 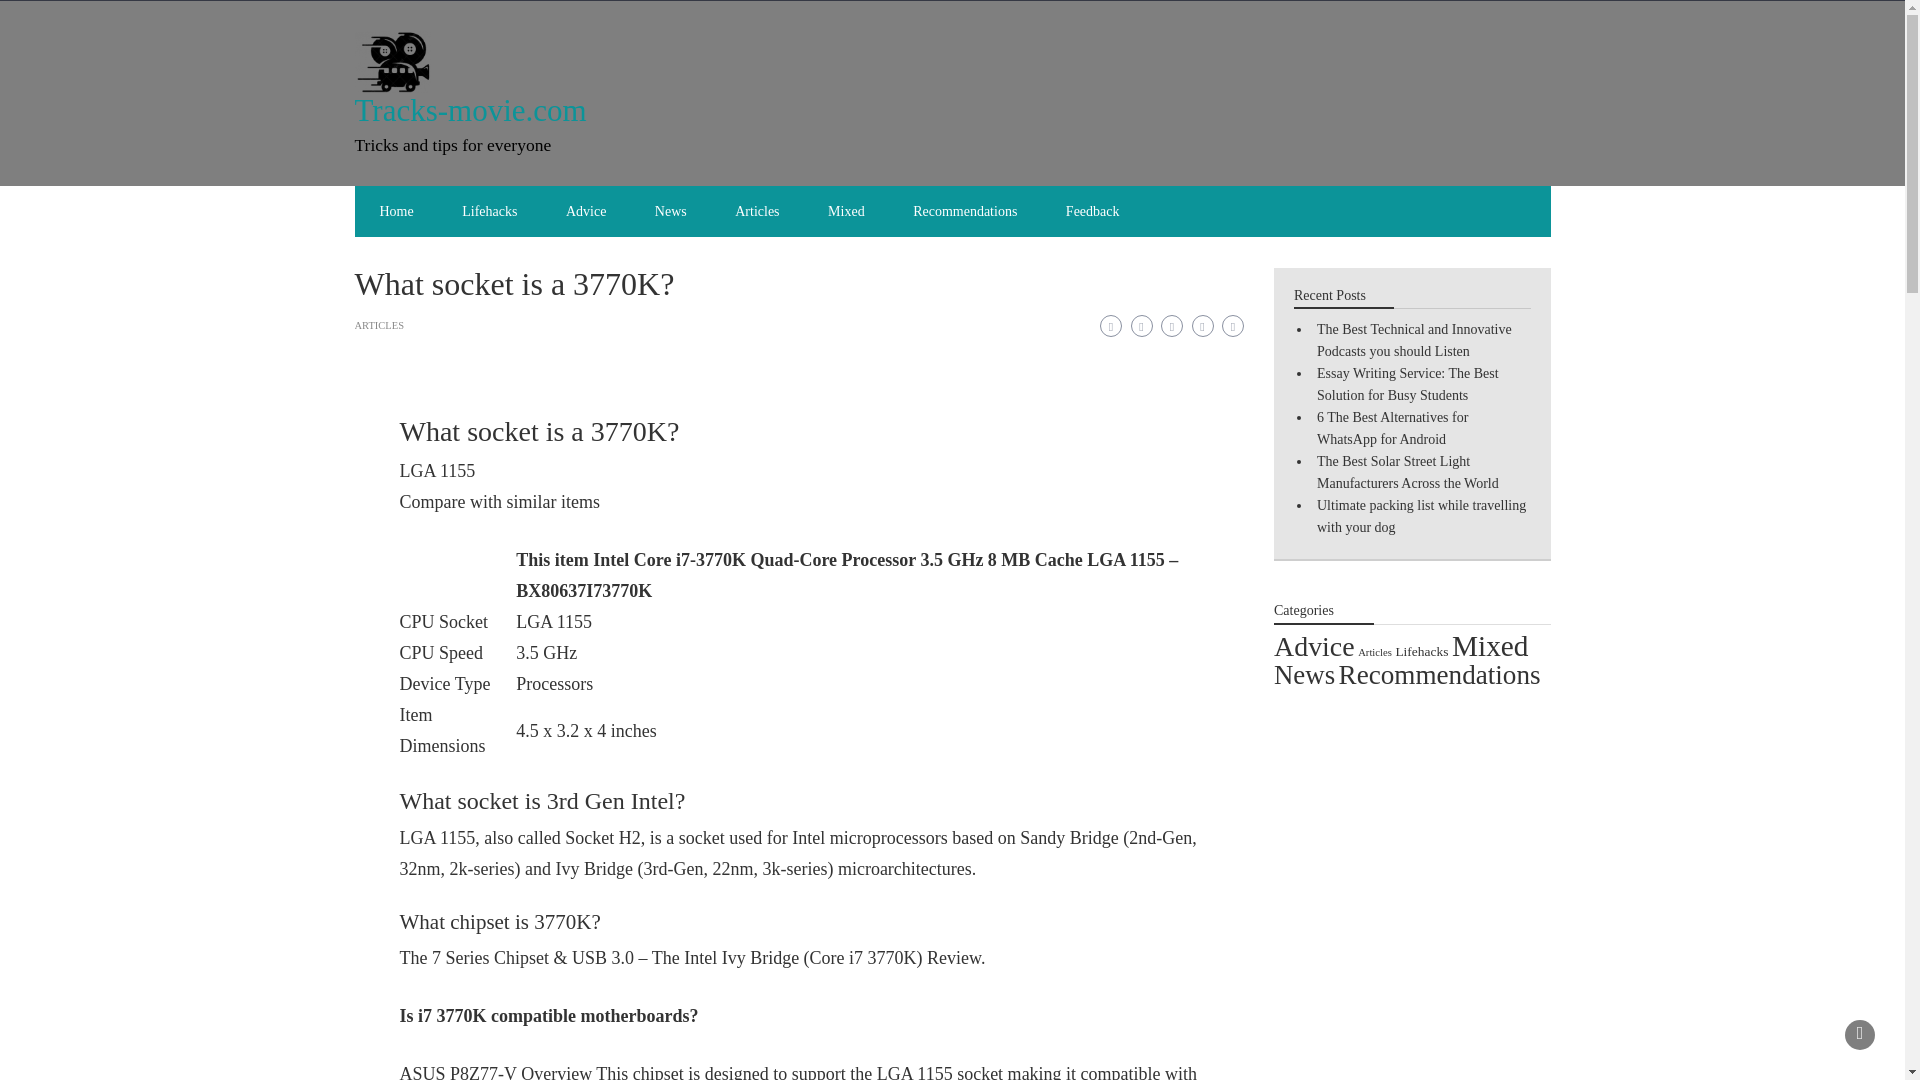 What do you see at coordinates (469, 110) in the screenshot?
I see `Tracks-movie.com` at bounding box center [469, 110].